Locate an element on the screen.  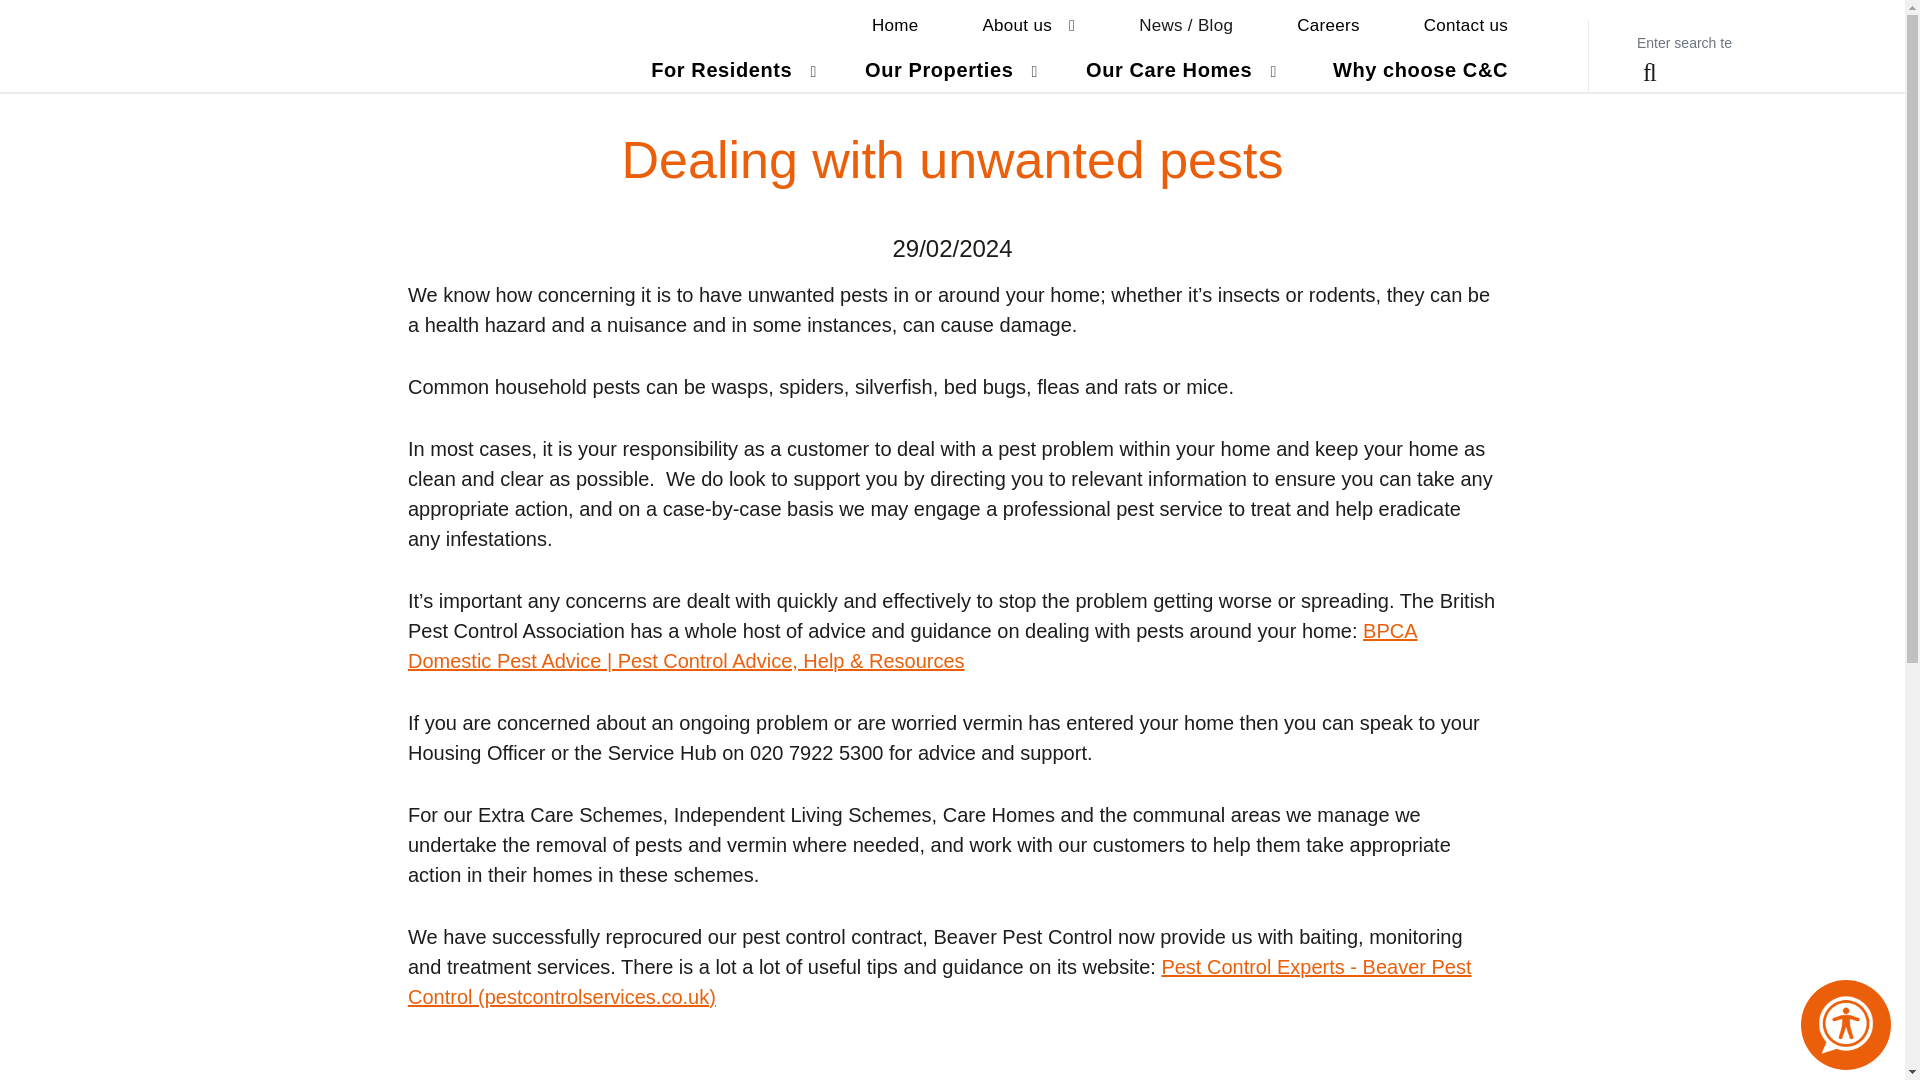
Contact us is located at coordinates (1466, 26).